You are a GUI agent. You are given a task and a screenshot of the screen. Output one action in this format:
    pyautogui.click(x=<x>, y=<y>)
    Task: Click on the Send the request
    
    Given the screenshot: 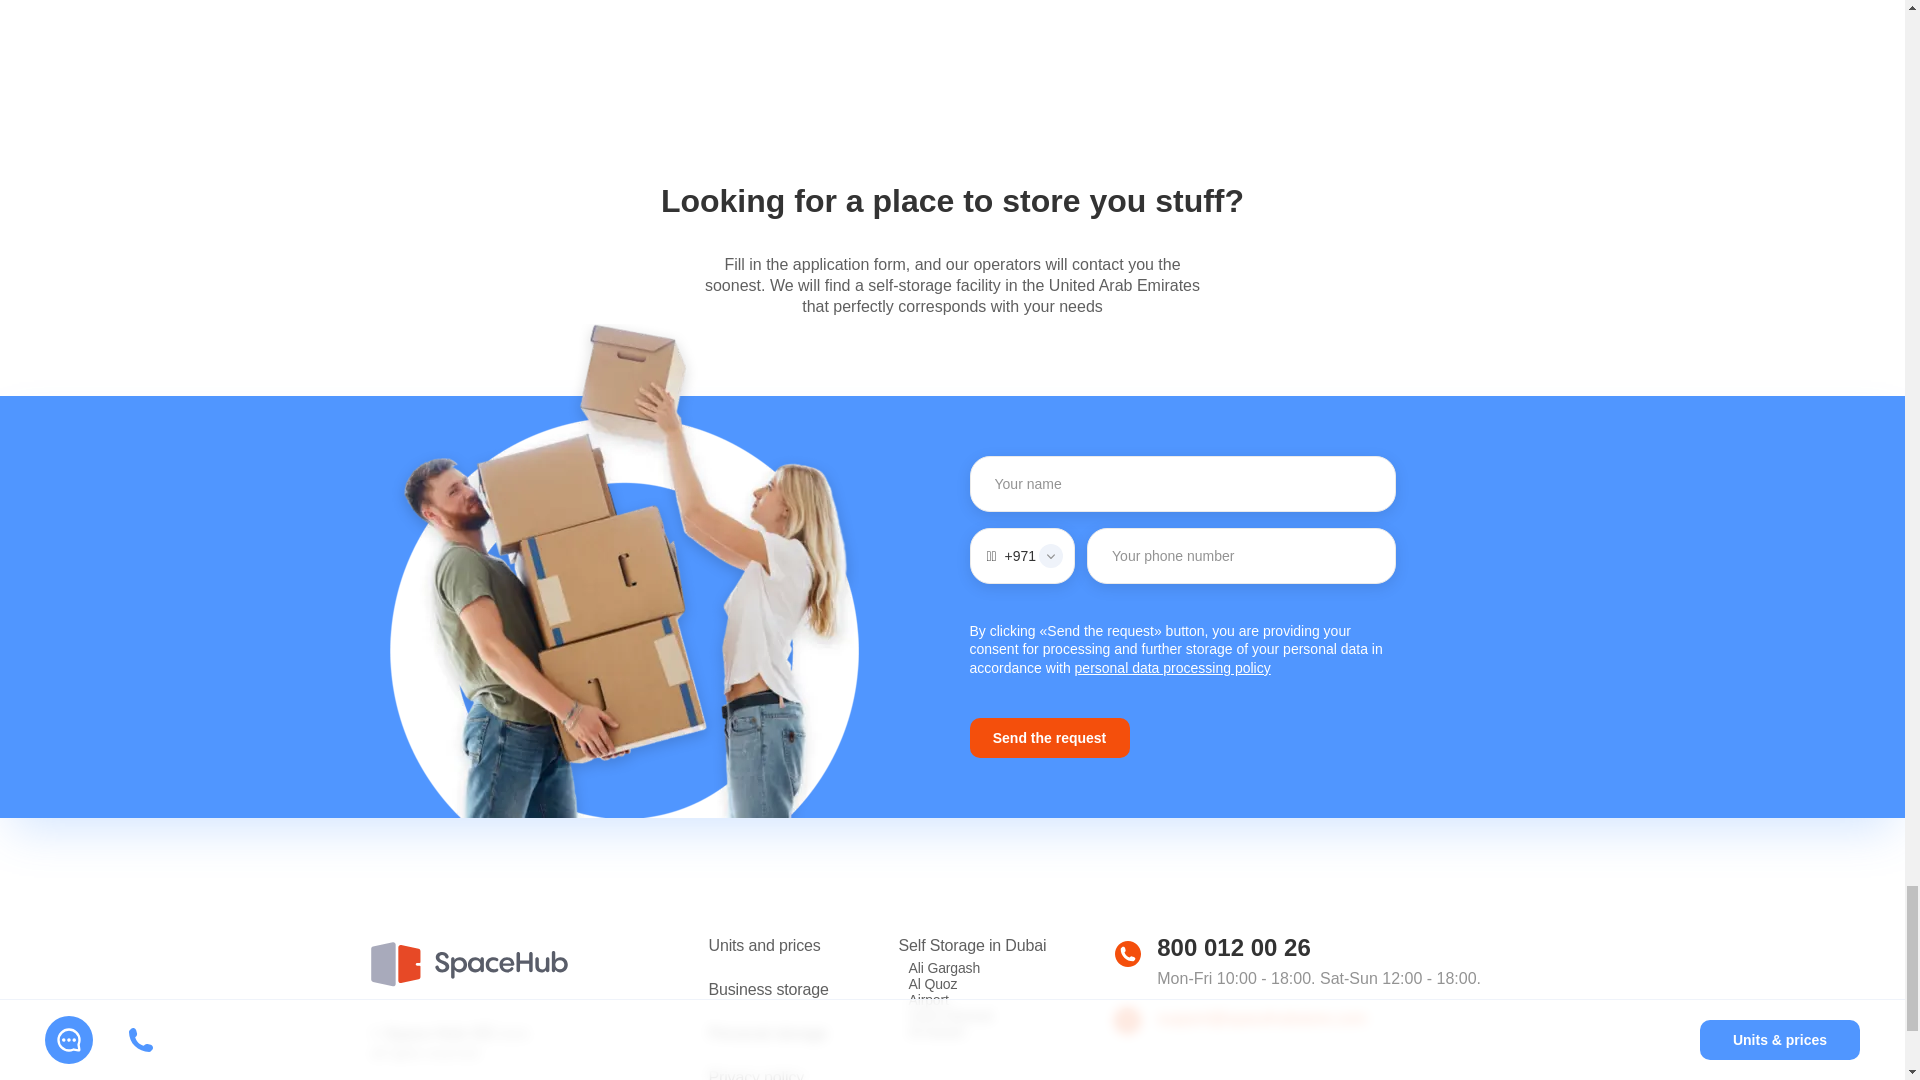 What is the action you would take?
    pyautogui.click(x=1050, y=738)
    